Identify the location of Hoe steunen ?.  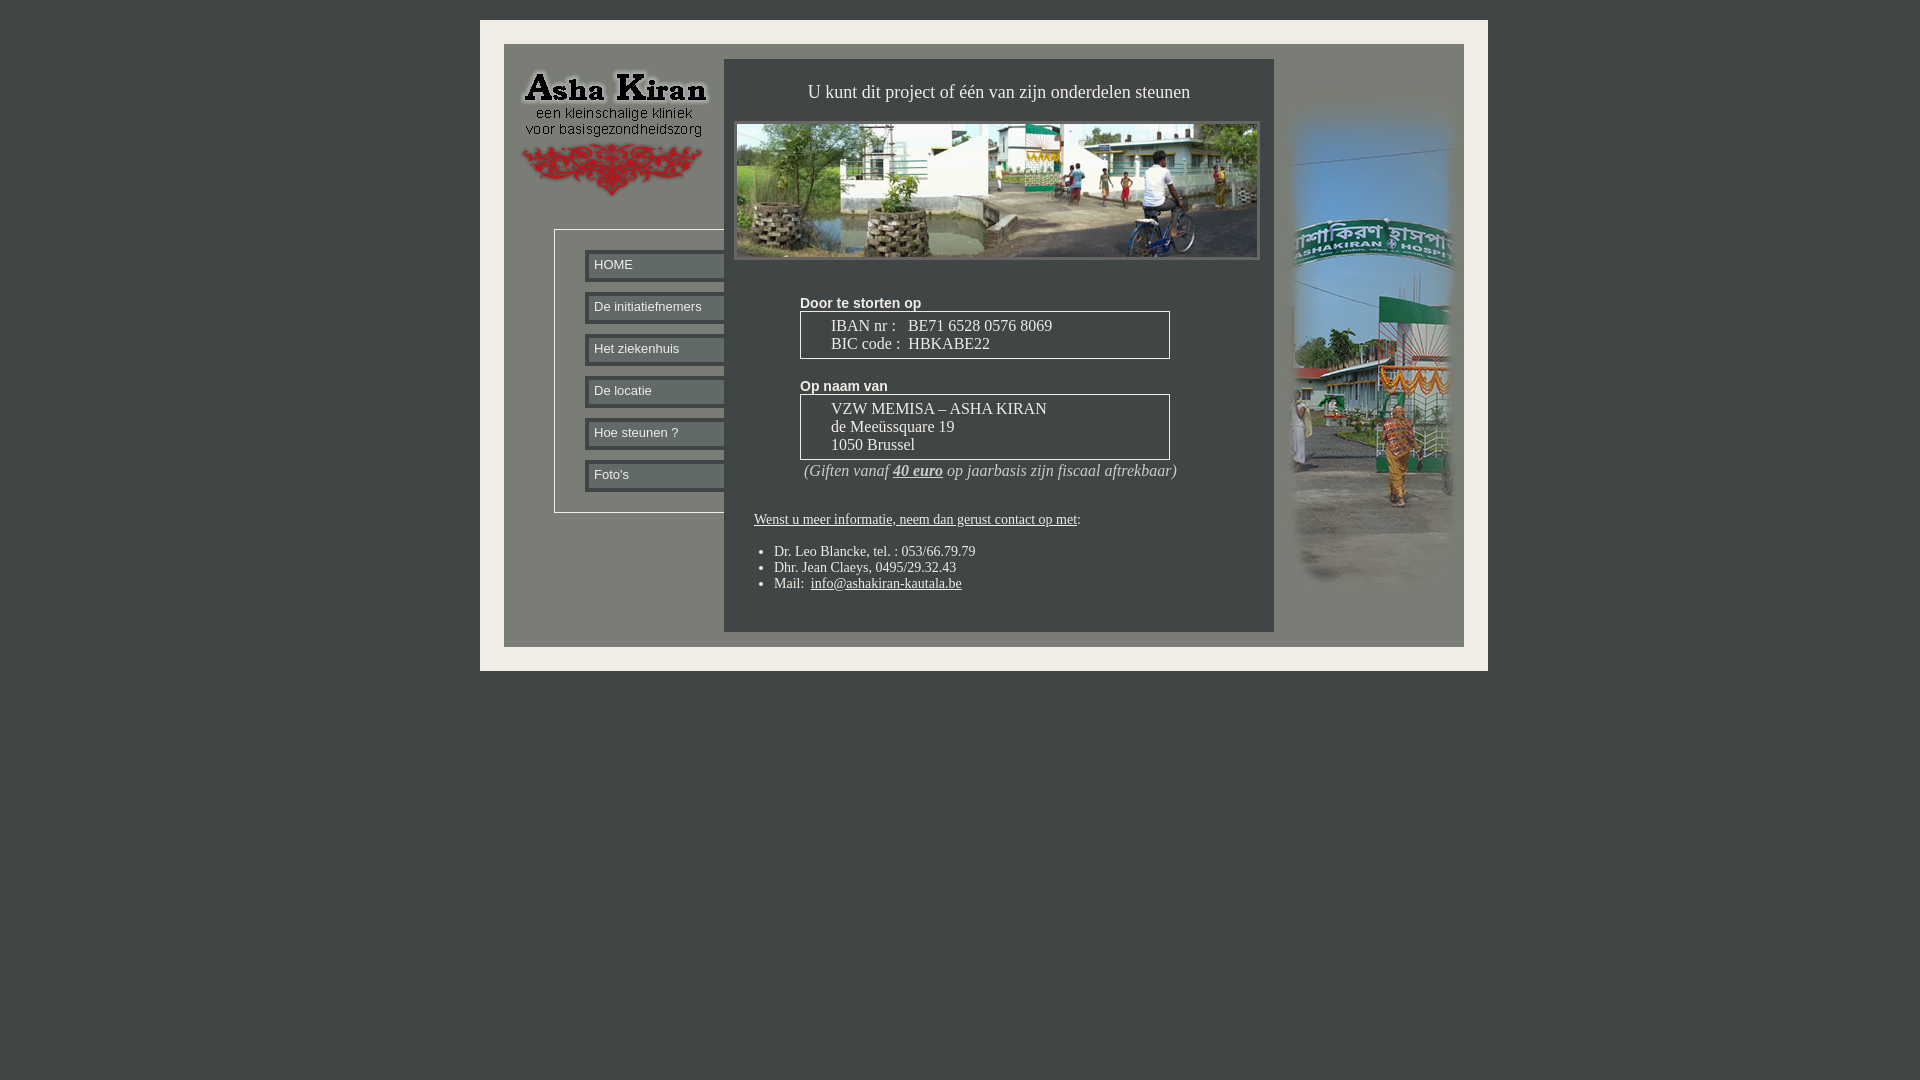
(670, 436).